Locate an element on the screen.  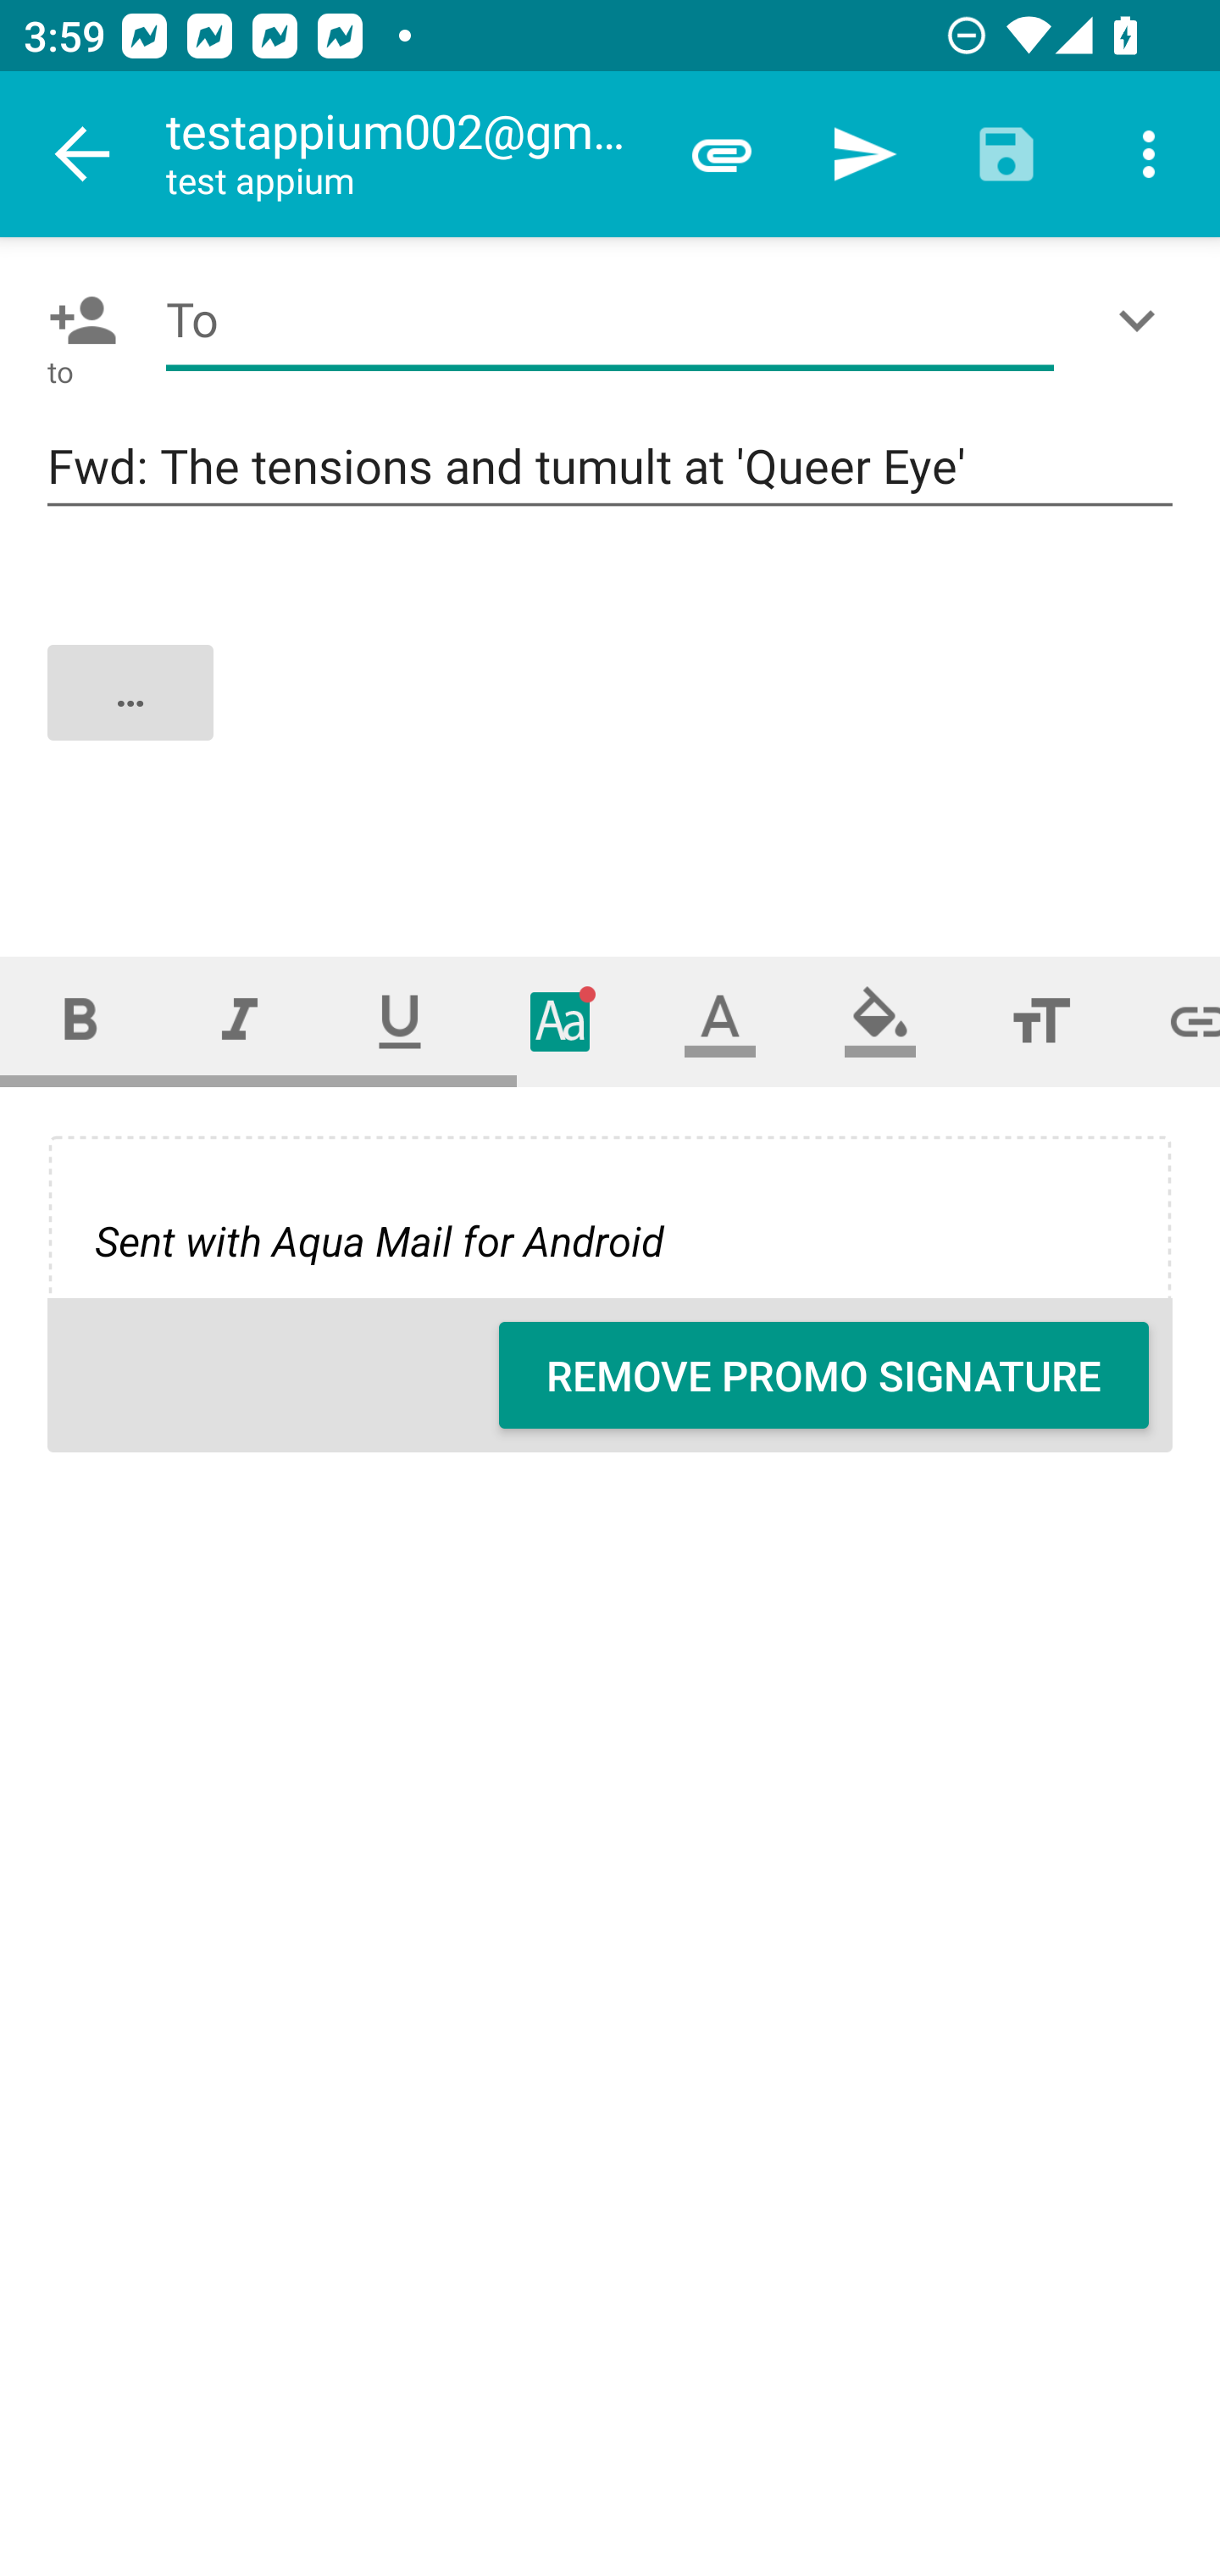
Fwd: The tensions and tumult at 'Queer Eye' is located at coordinates (610, 468).